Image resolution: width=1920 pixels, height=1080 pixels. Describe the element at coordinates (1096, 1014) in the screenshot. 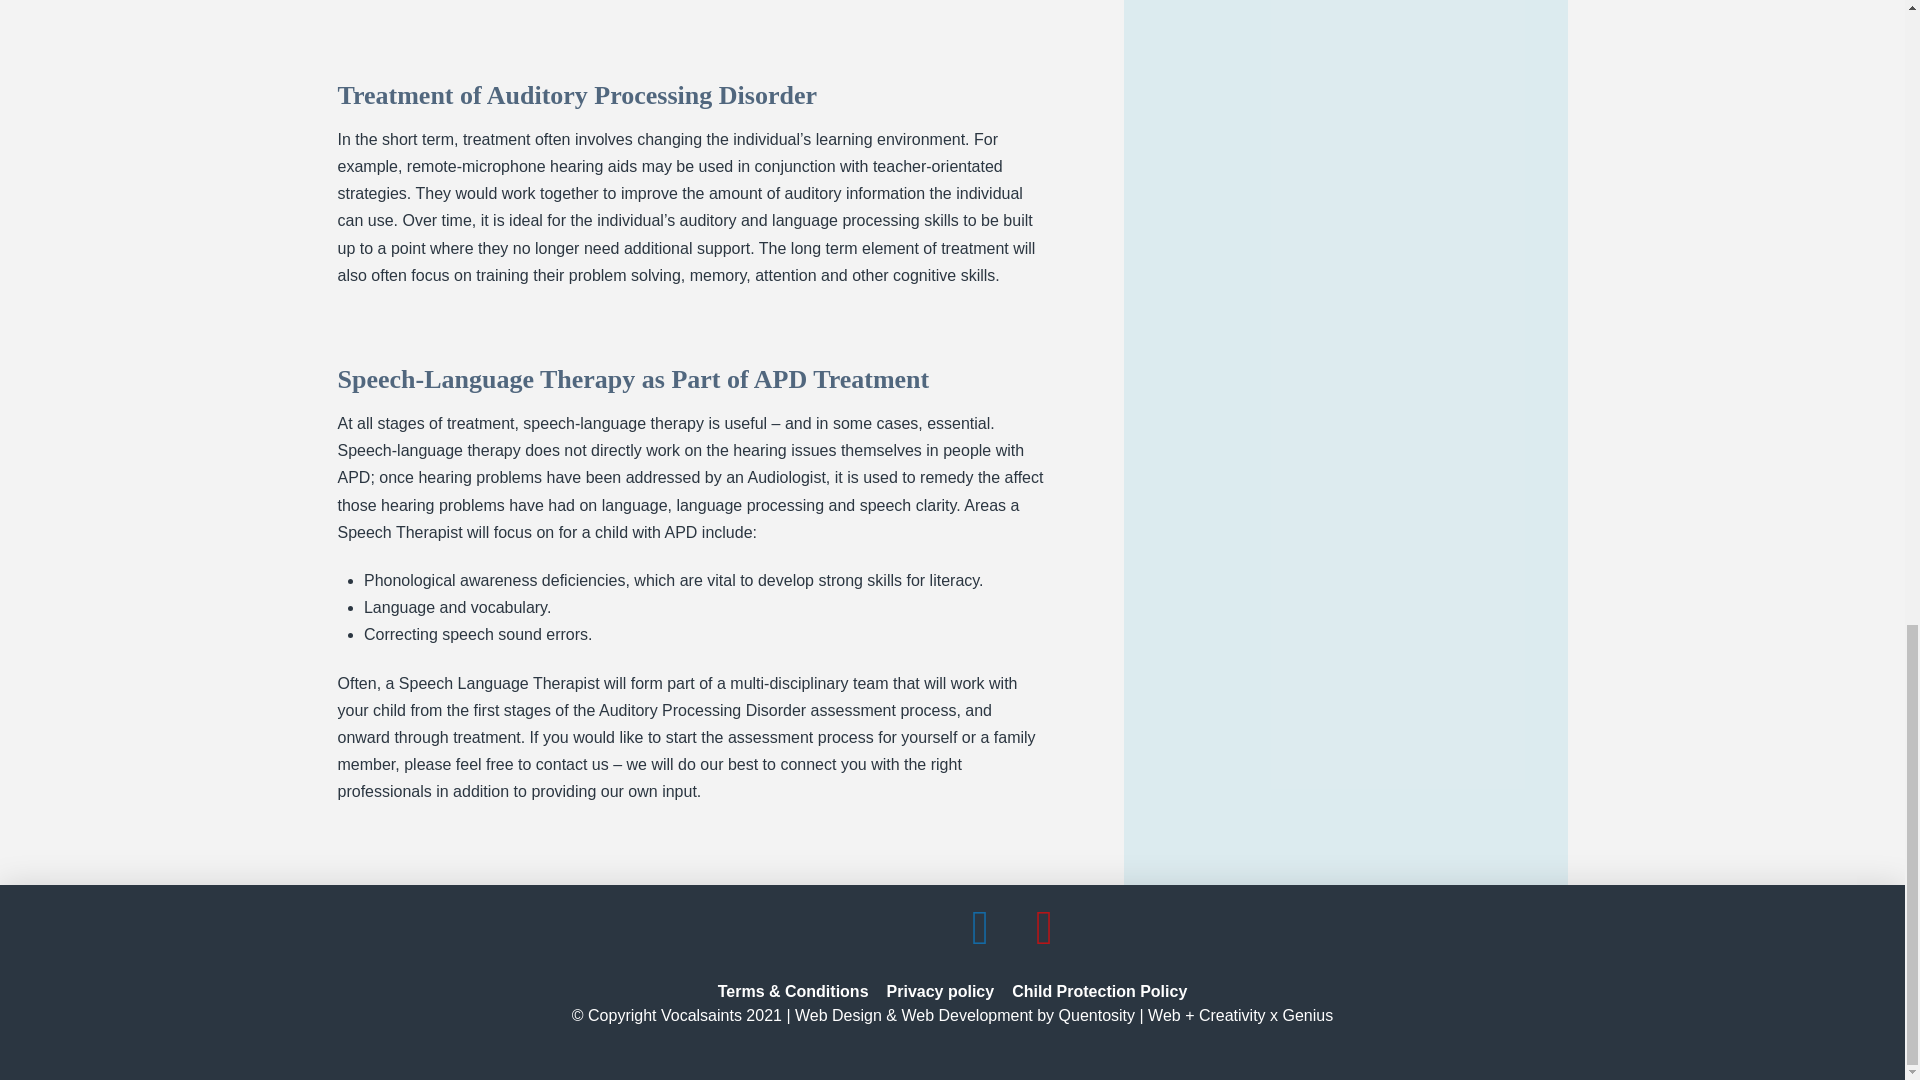

I see `Quentosity` at that location.